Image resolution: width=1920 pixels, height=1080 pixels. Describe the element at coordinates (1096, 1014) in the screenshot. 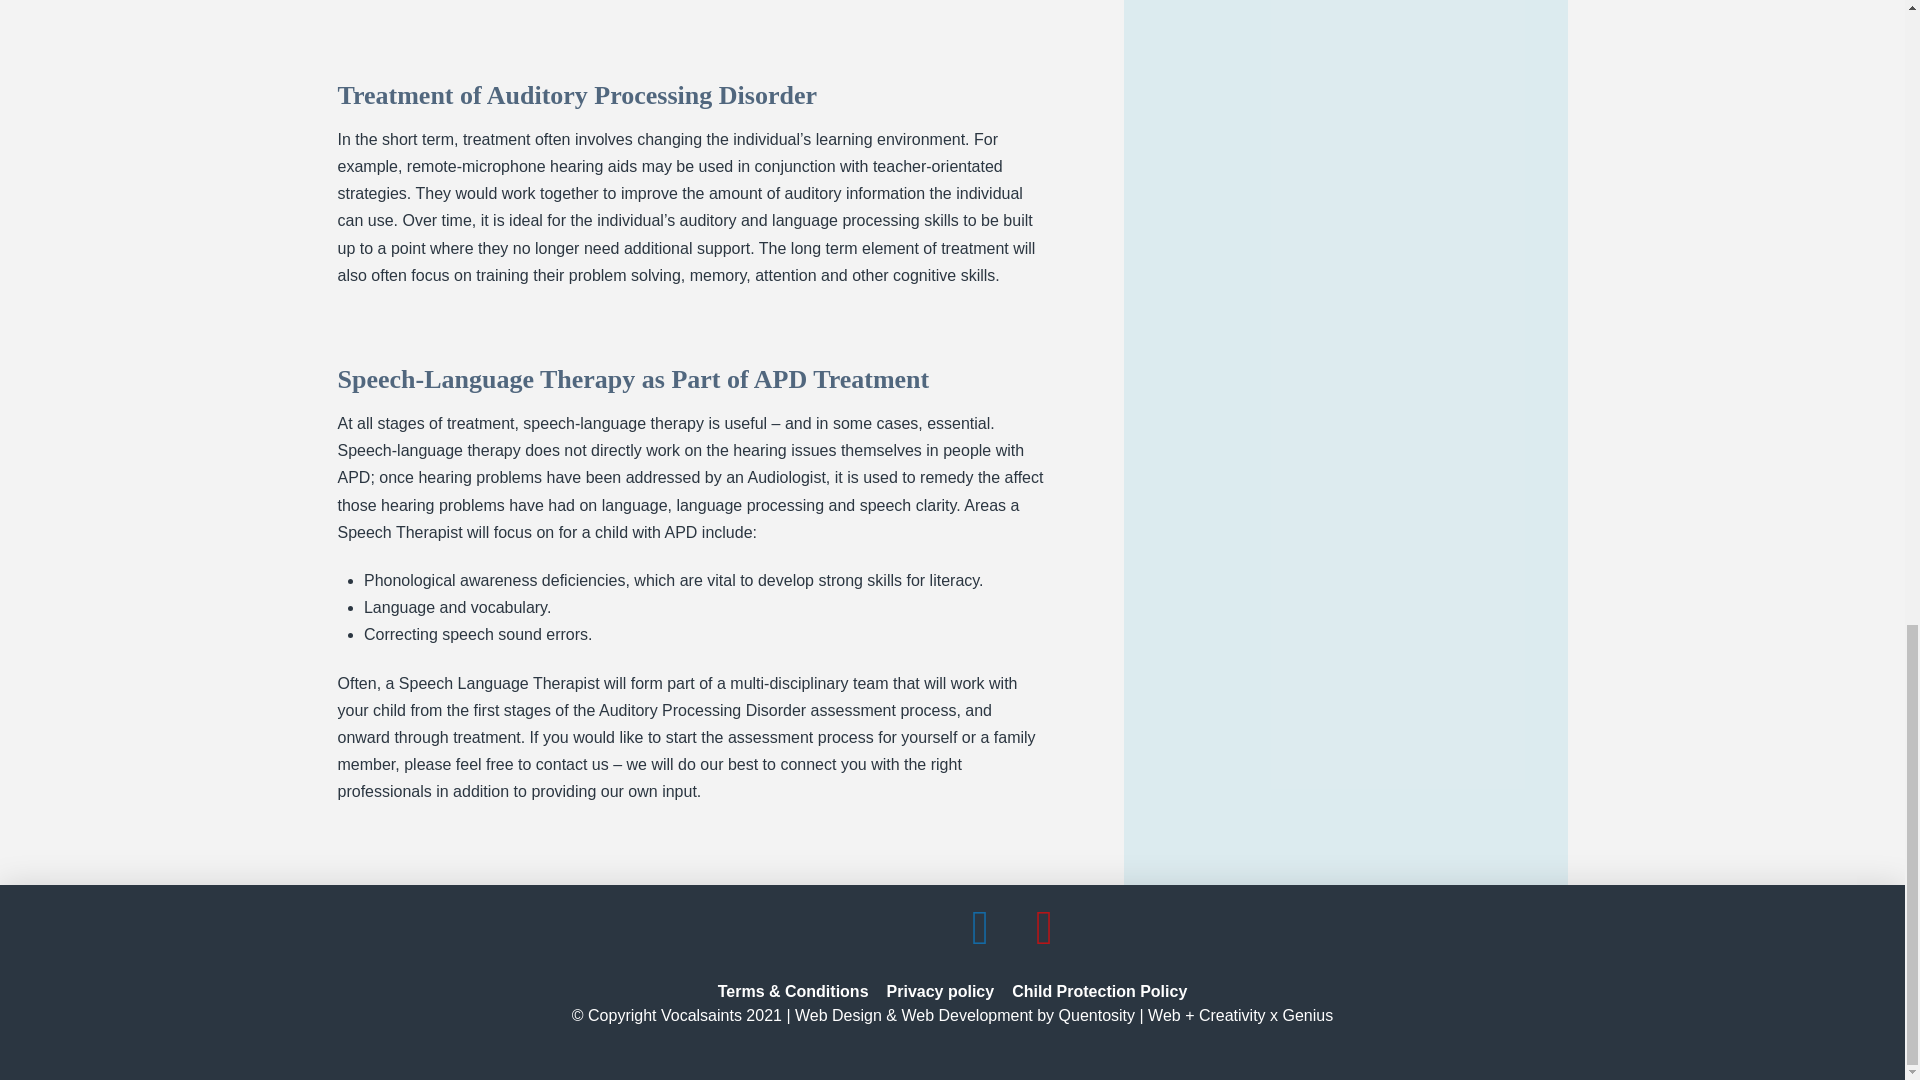

I see `Quentosity` at that location.